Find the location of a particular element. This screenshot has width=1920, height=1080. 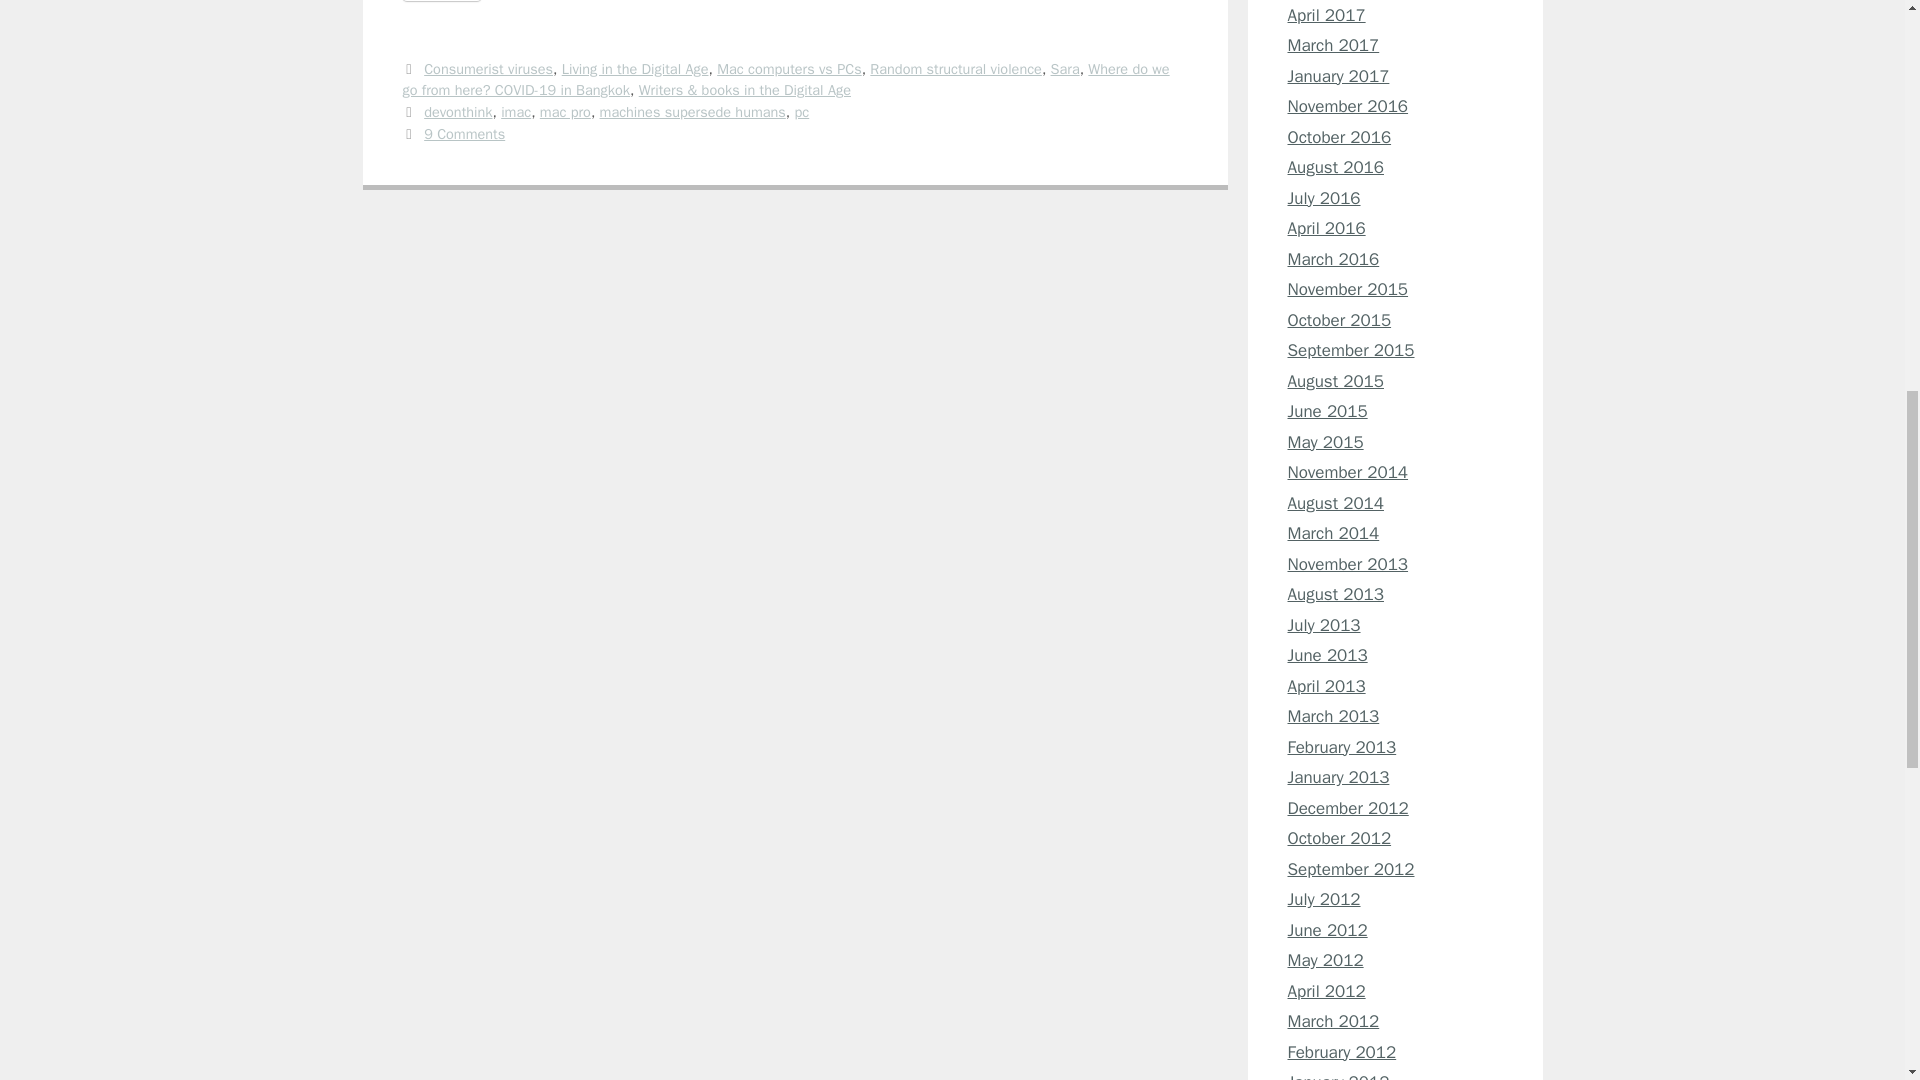

mac pro is located at coordinates (565, 111).